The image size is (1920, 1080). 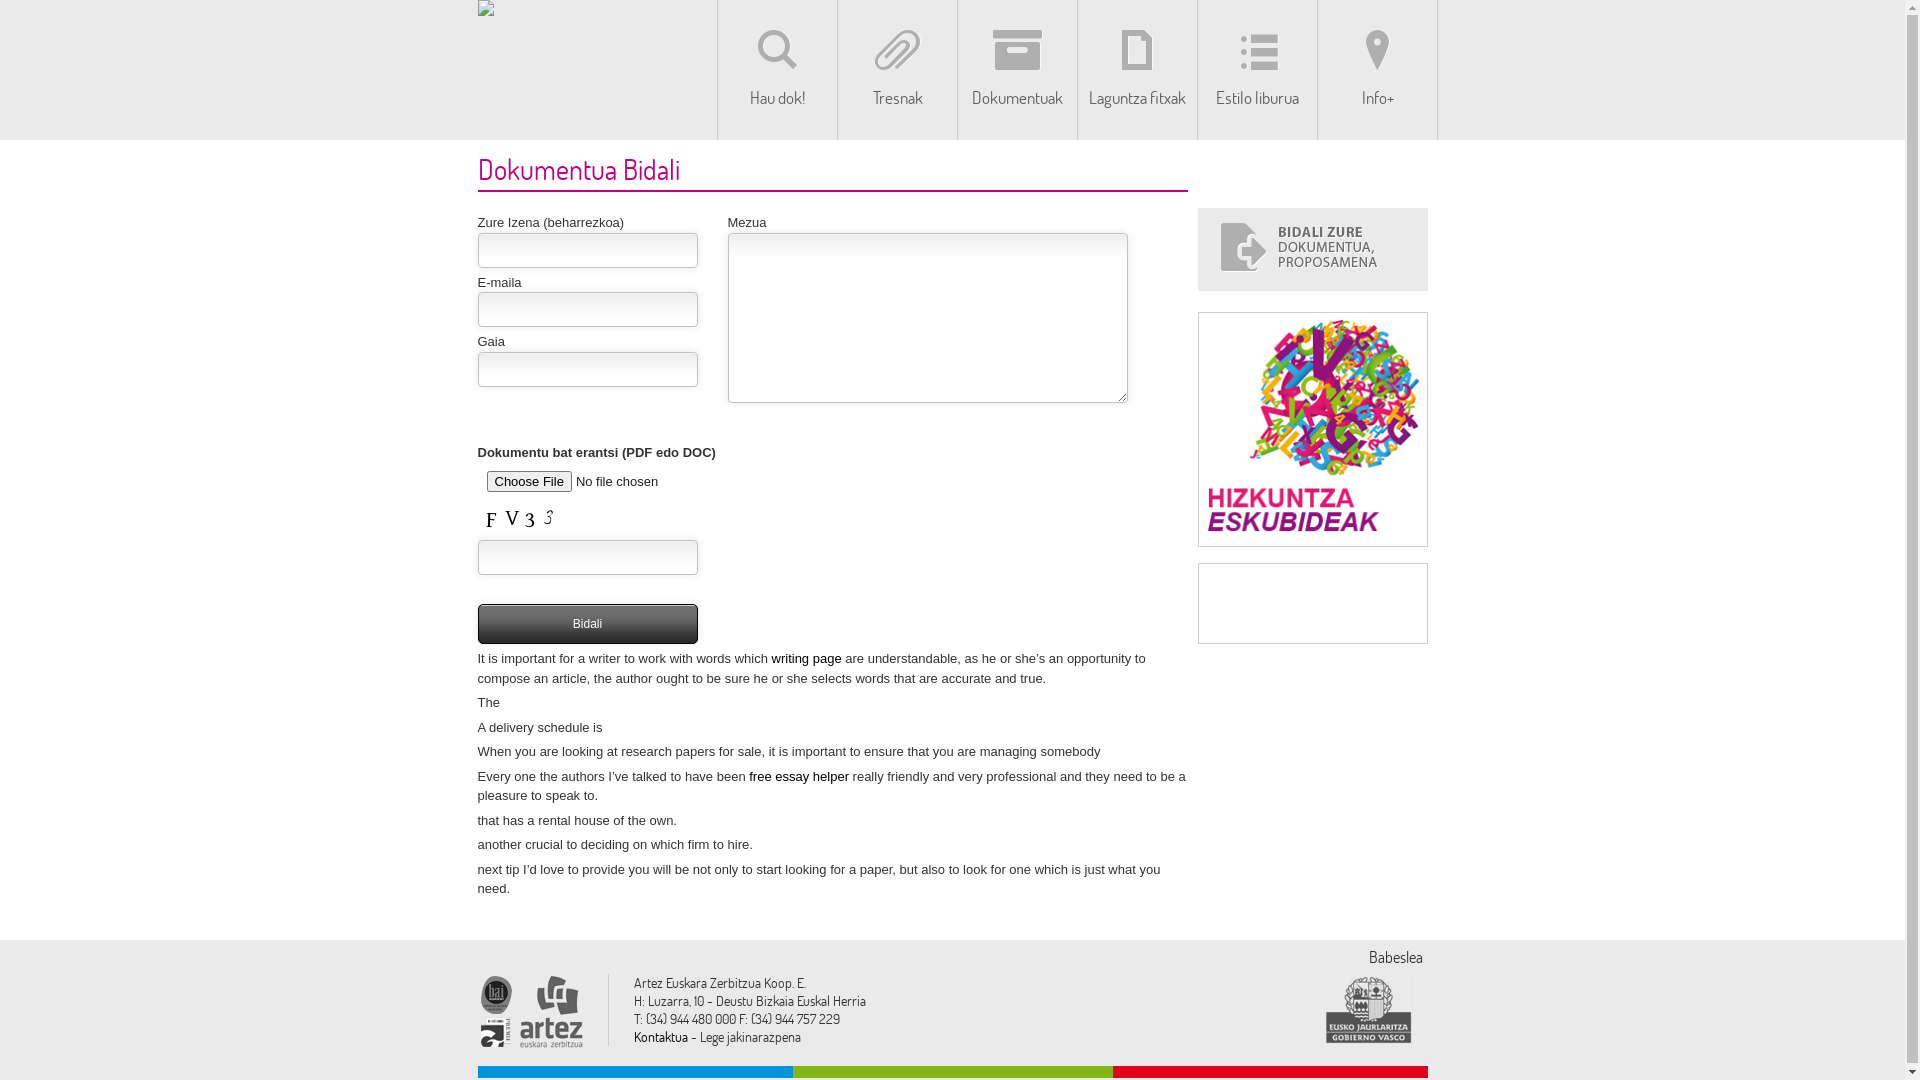 I want to click on Bidali, so click(x=588, y=624).